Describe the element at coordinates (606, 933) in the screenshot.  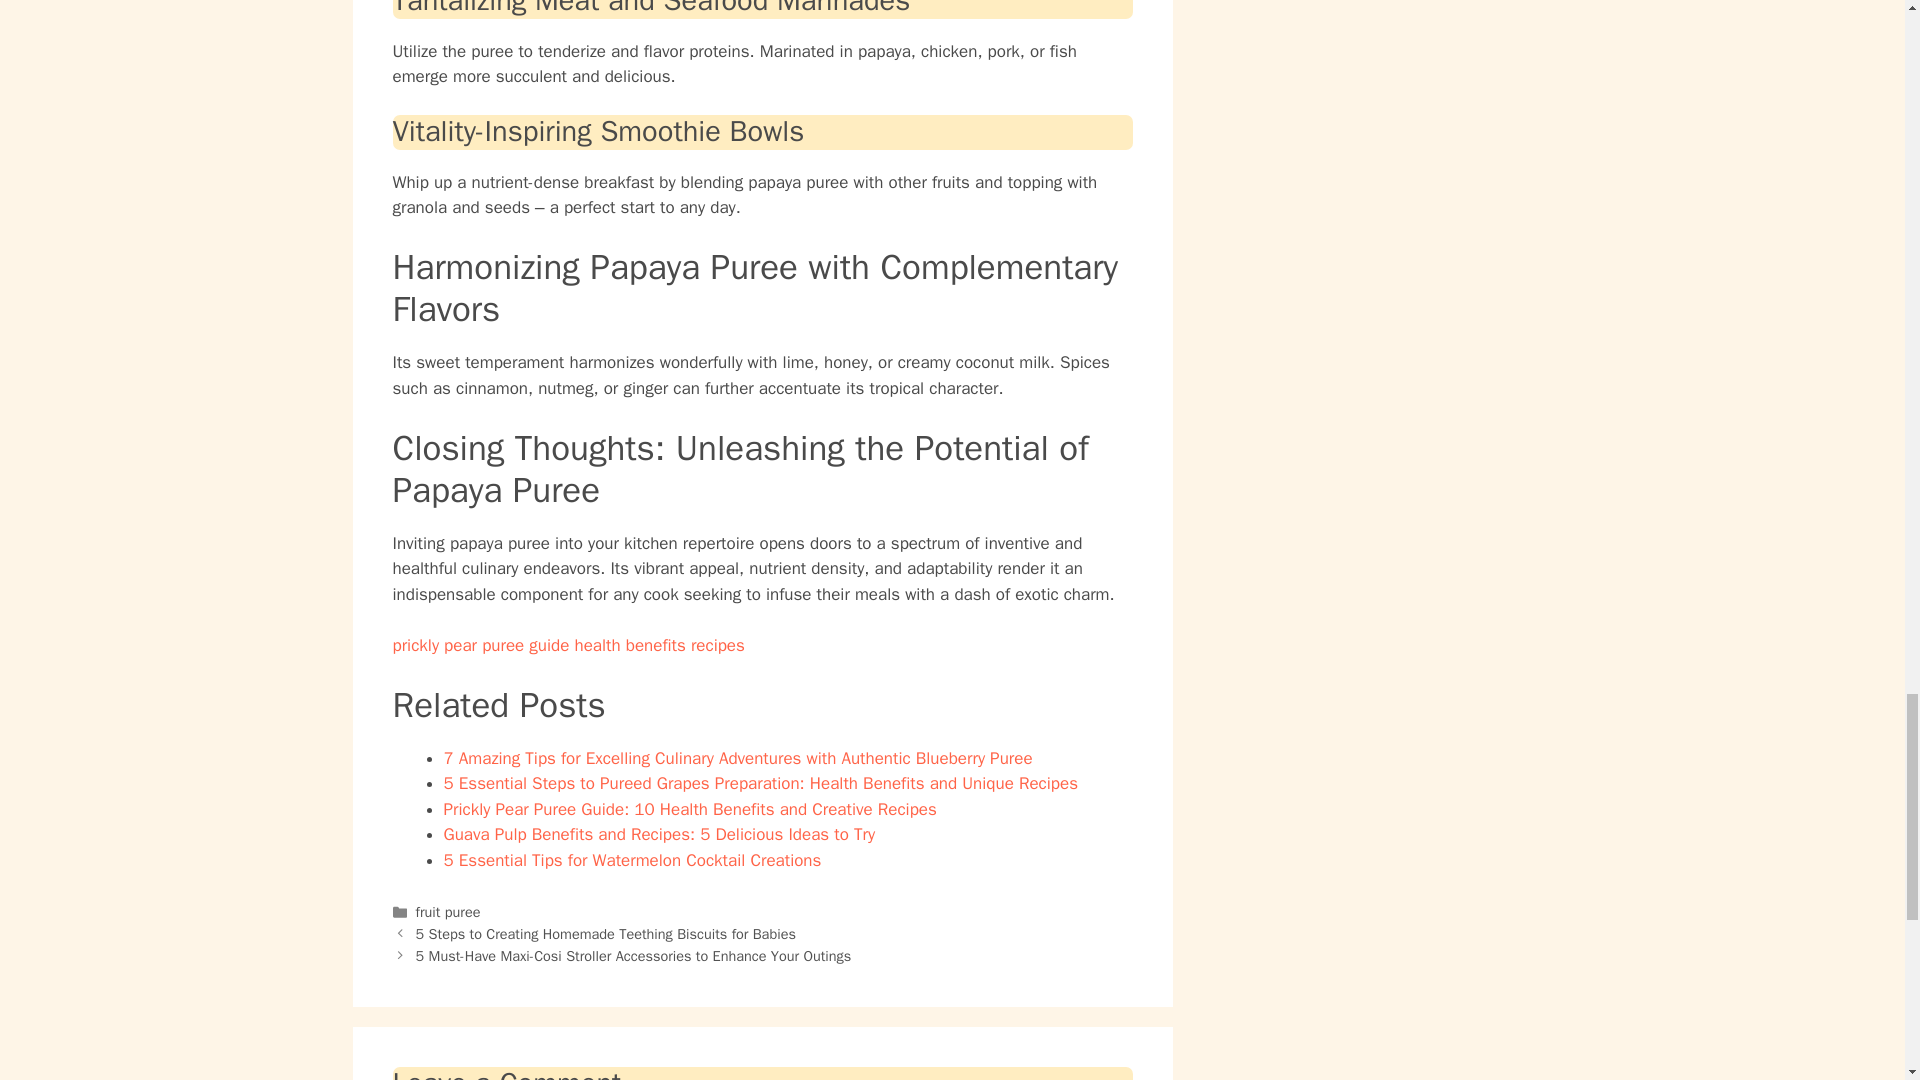
I see `5 Steps to Creating Homemade Teething Biscuits for Babies` at that location.